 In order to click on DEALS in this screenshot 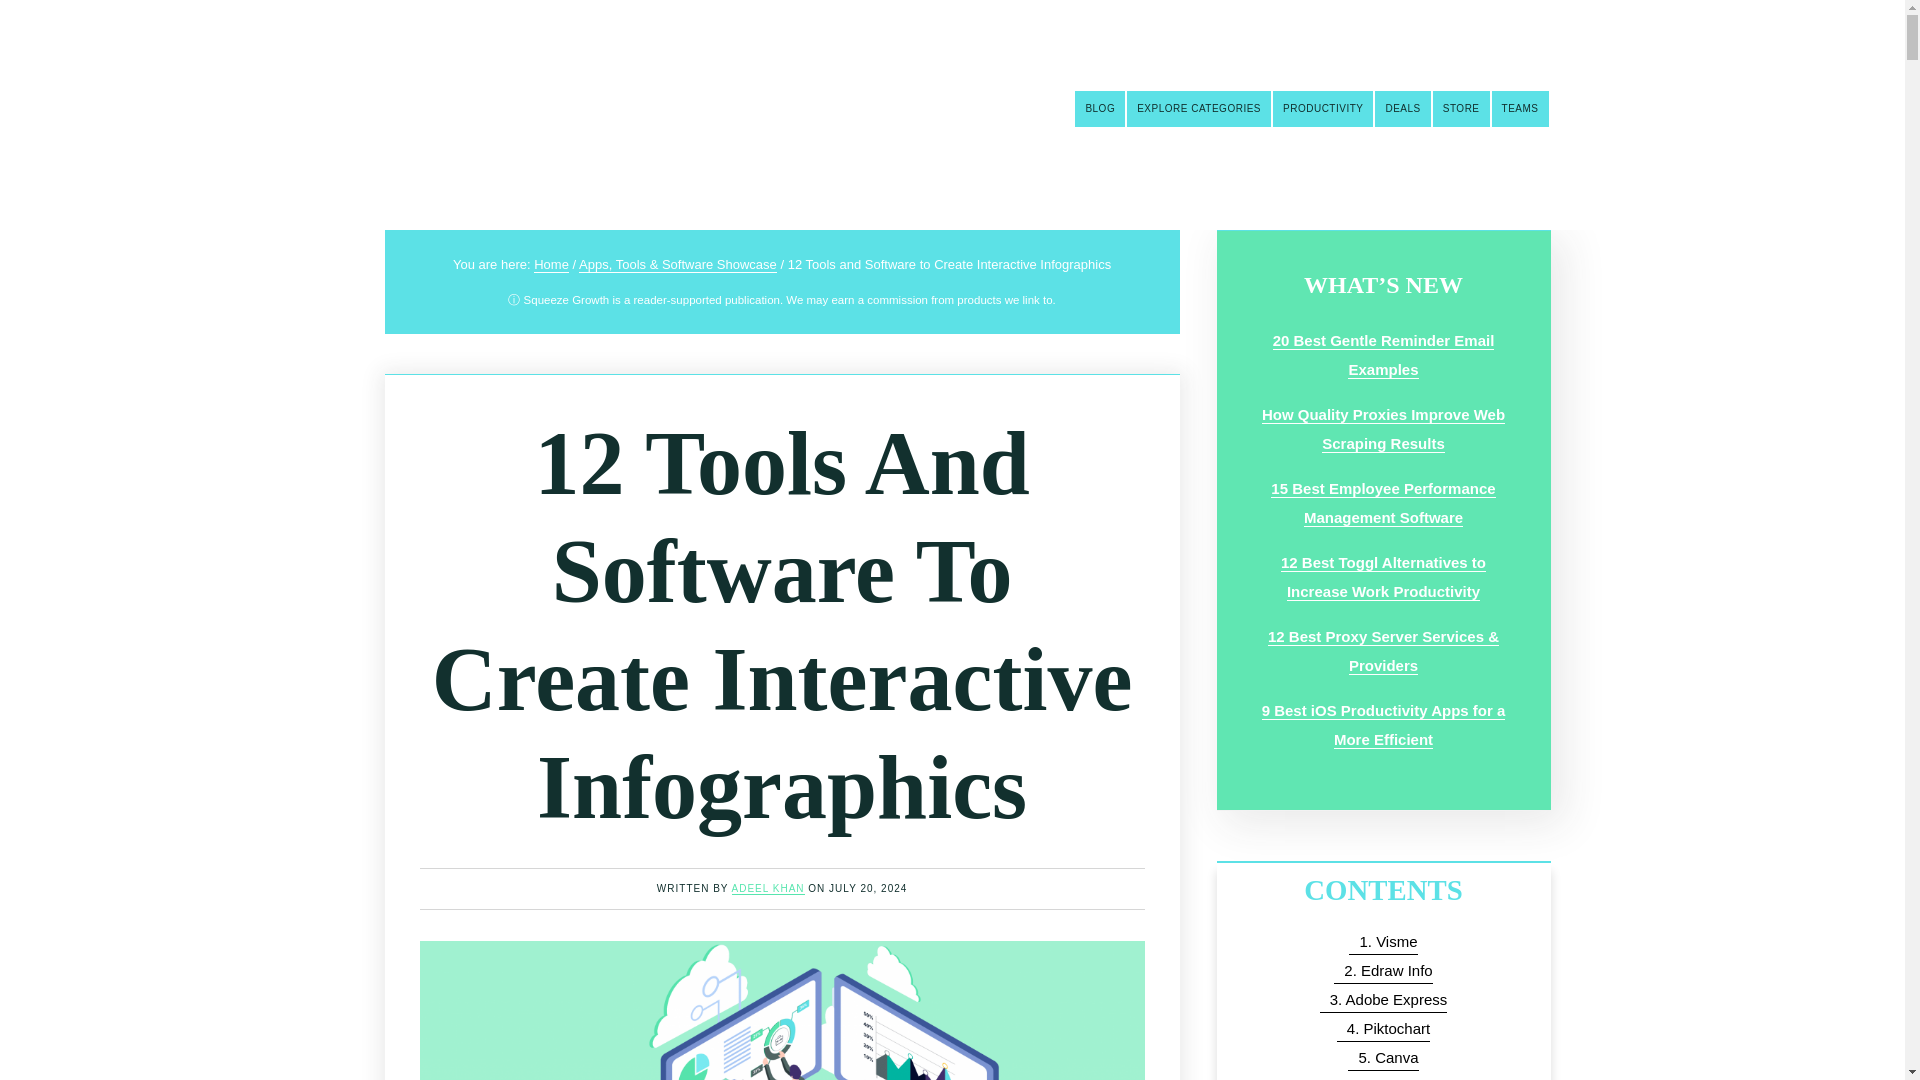, I will do `click(1402, 108)`.